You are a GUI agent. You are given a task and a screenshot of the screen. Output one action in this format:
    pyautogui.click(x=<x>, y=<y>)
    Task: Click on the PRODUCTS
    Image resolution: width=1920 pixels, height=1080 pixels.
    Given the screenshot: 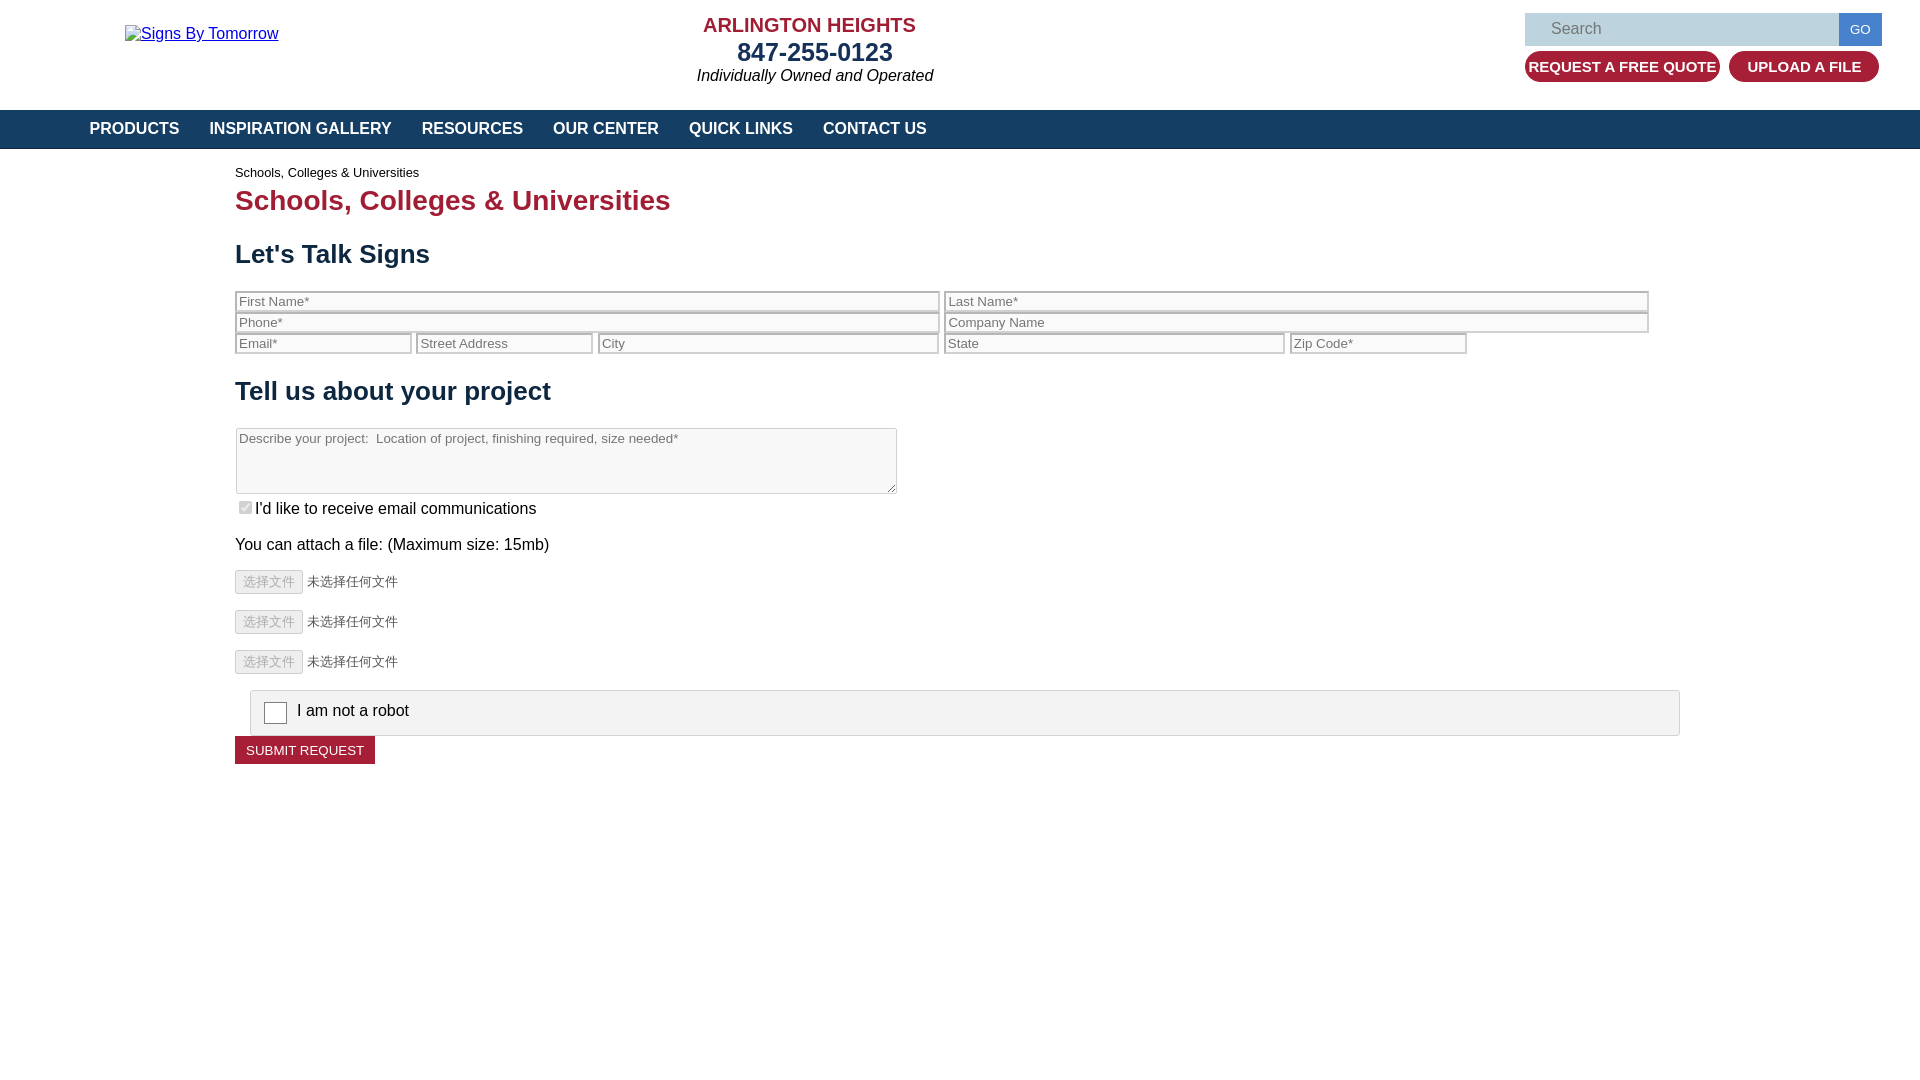 What is the action you would take?
    pyautogui.click(x=134, y=128)
    